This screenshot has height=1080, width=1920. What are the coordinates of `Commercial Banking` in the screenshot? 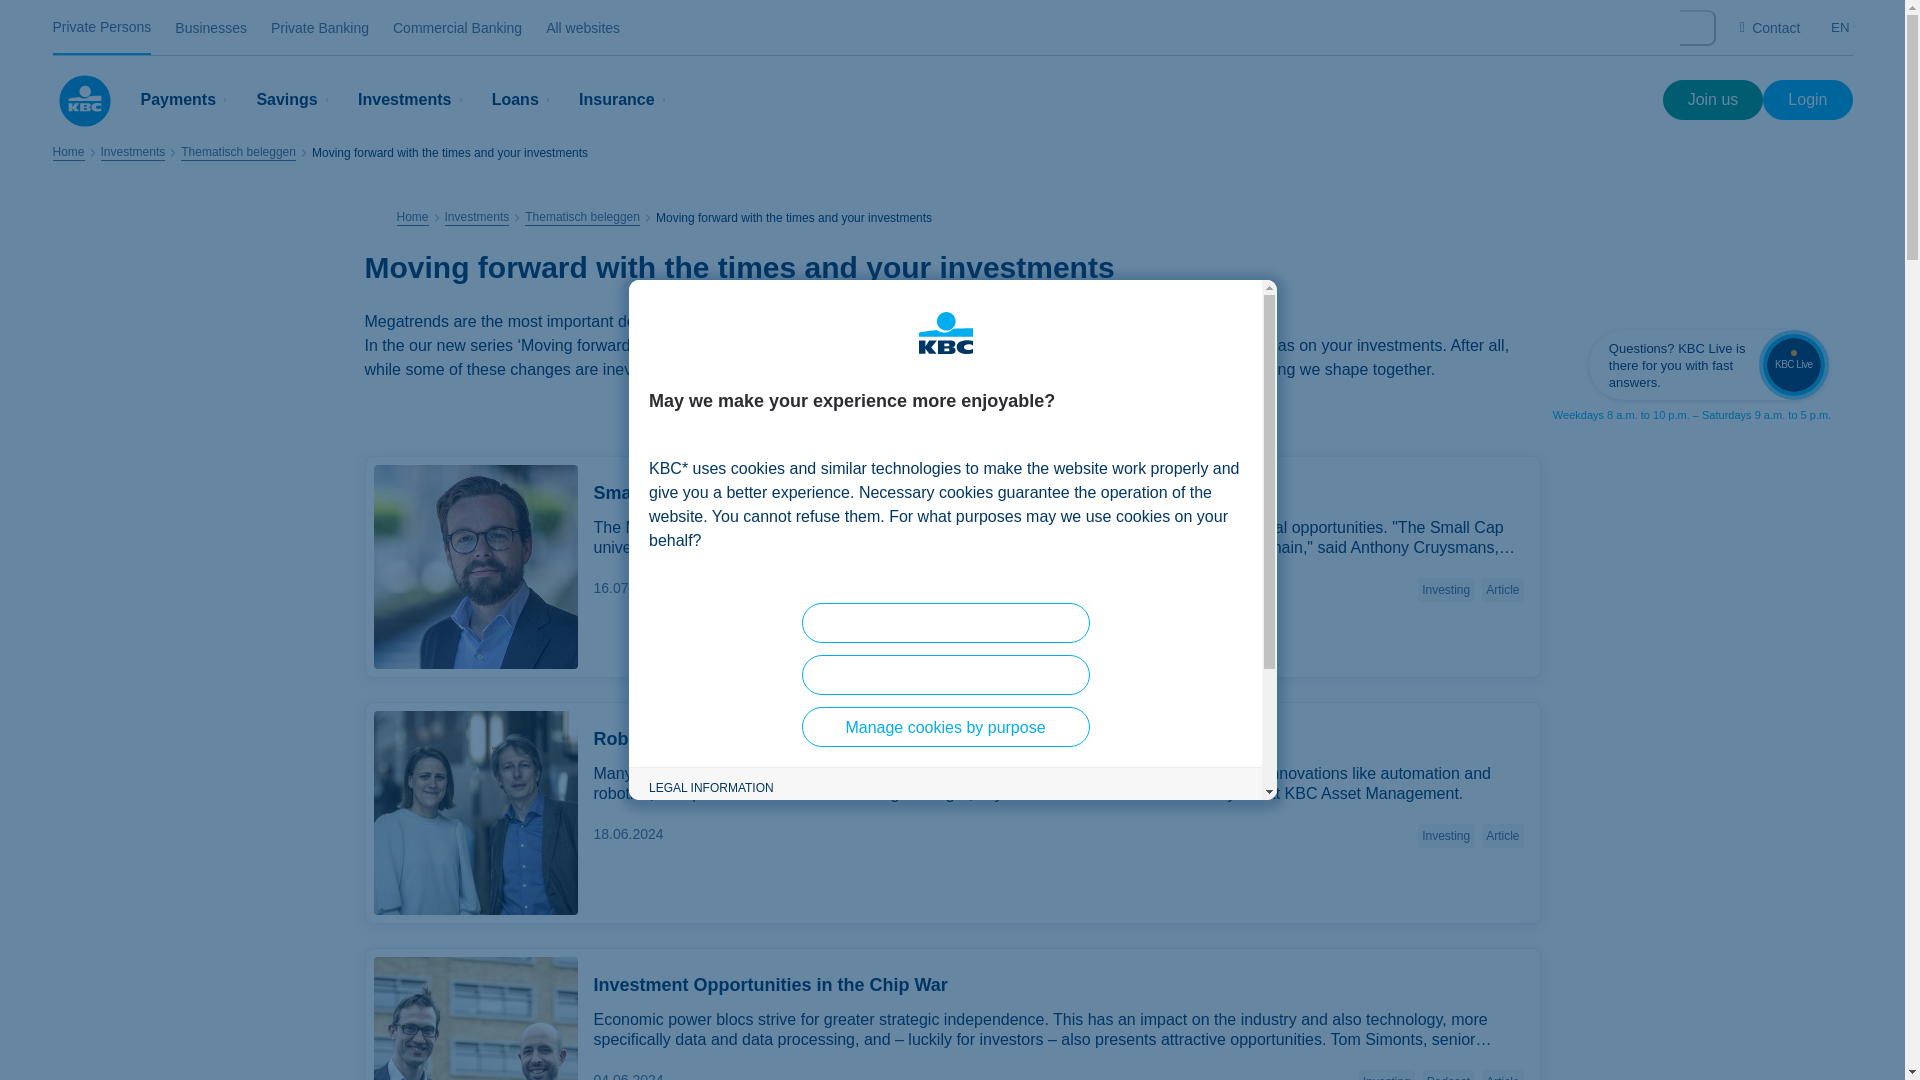 It's located at (458, 28).